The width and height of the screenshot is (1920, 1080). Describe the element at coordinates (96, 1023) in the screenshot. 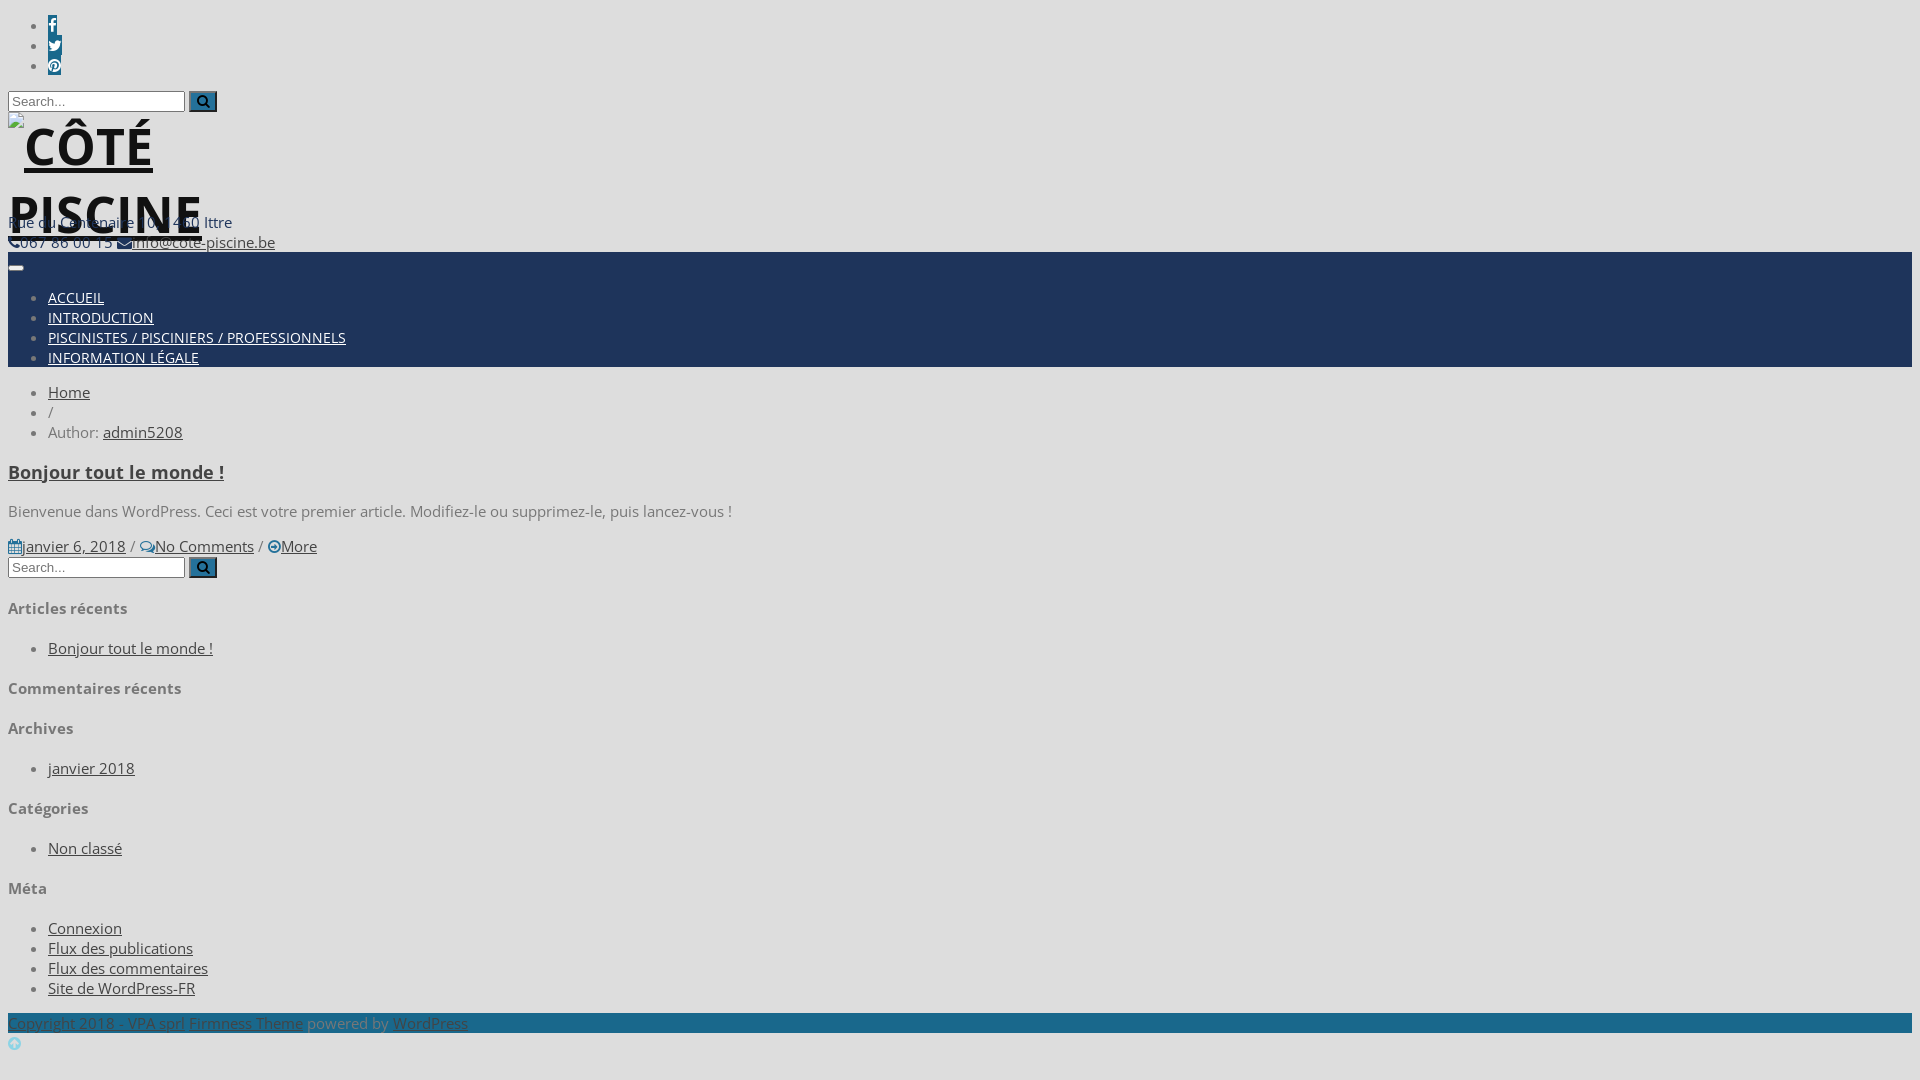

I see `Copyright 2018 - VPA sprl` at that location.